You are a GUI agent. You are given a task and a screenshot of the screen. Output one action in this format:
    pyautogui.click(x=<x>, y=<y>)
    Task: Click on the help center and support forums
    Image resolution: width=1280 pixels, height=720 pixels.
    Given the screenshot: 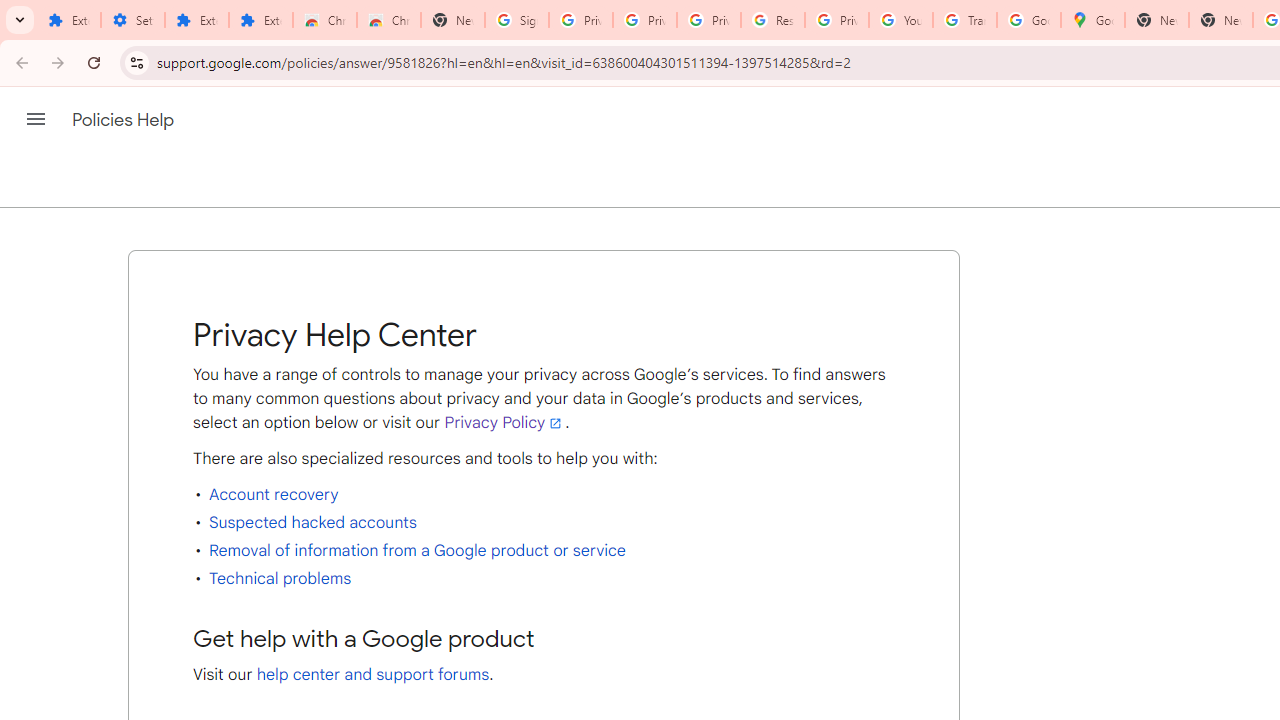 What is the action you would take?
    pyautogui.click(x=373, y=674)
    